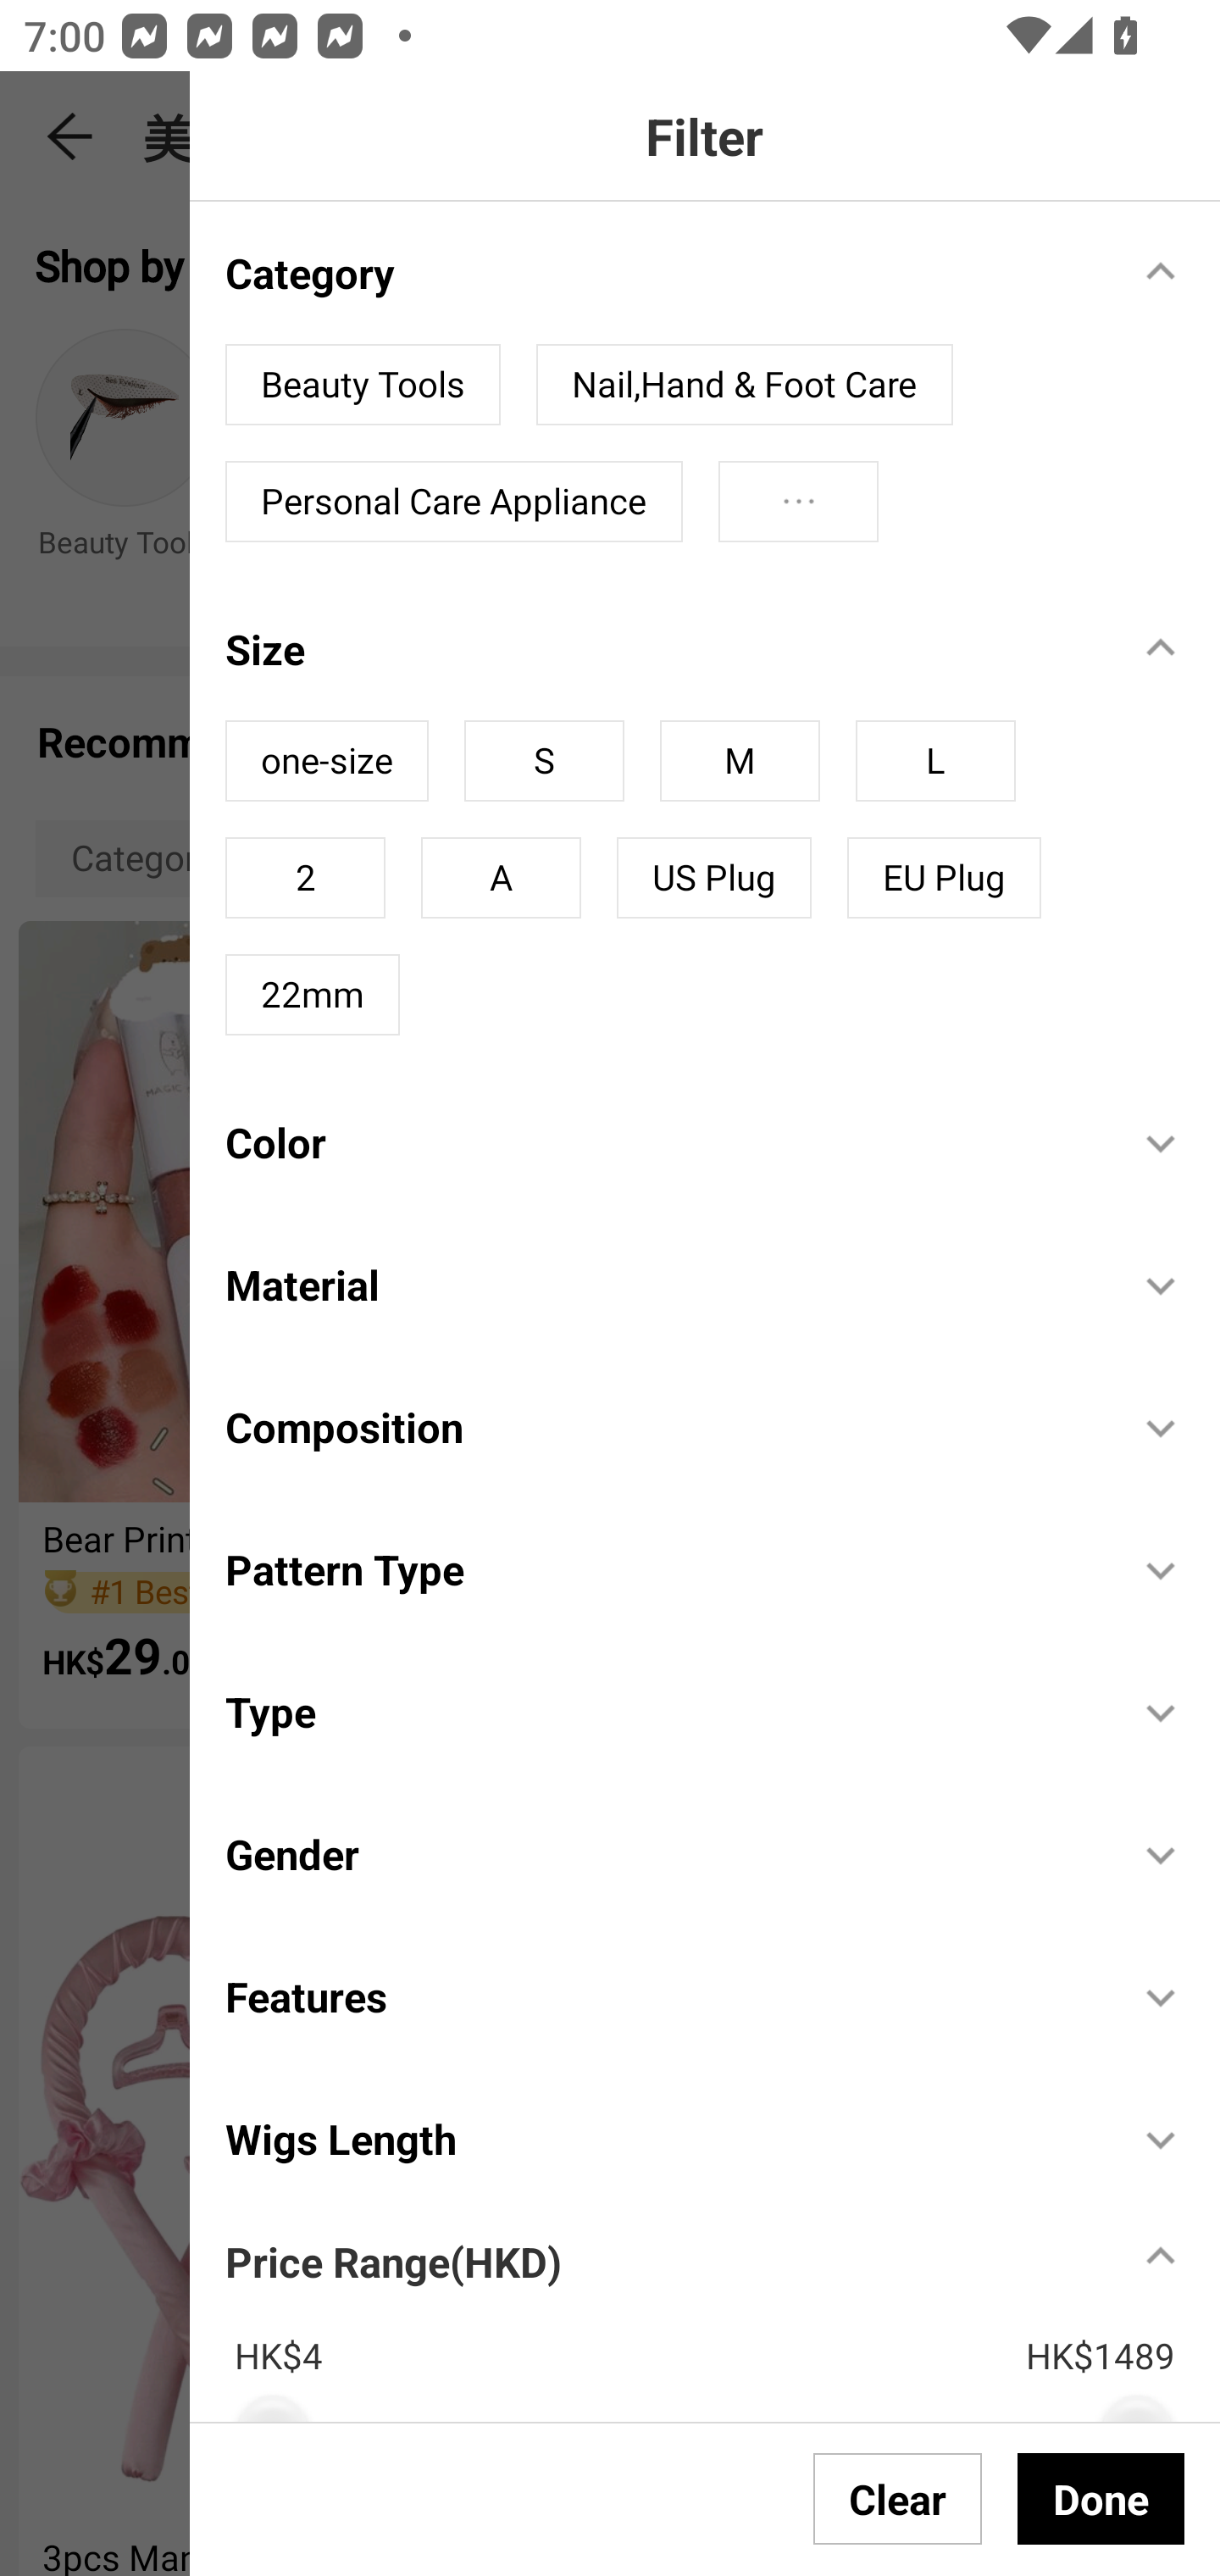 This screenshot has height=2576, width=1220. I want to click on Pattern Type, so click(663, 1568).